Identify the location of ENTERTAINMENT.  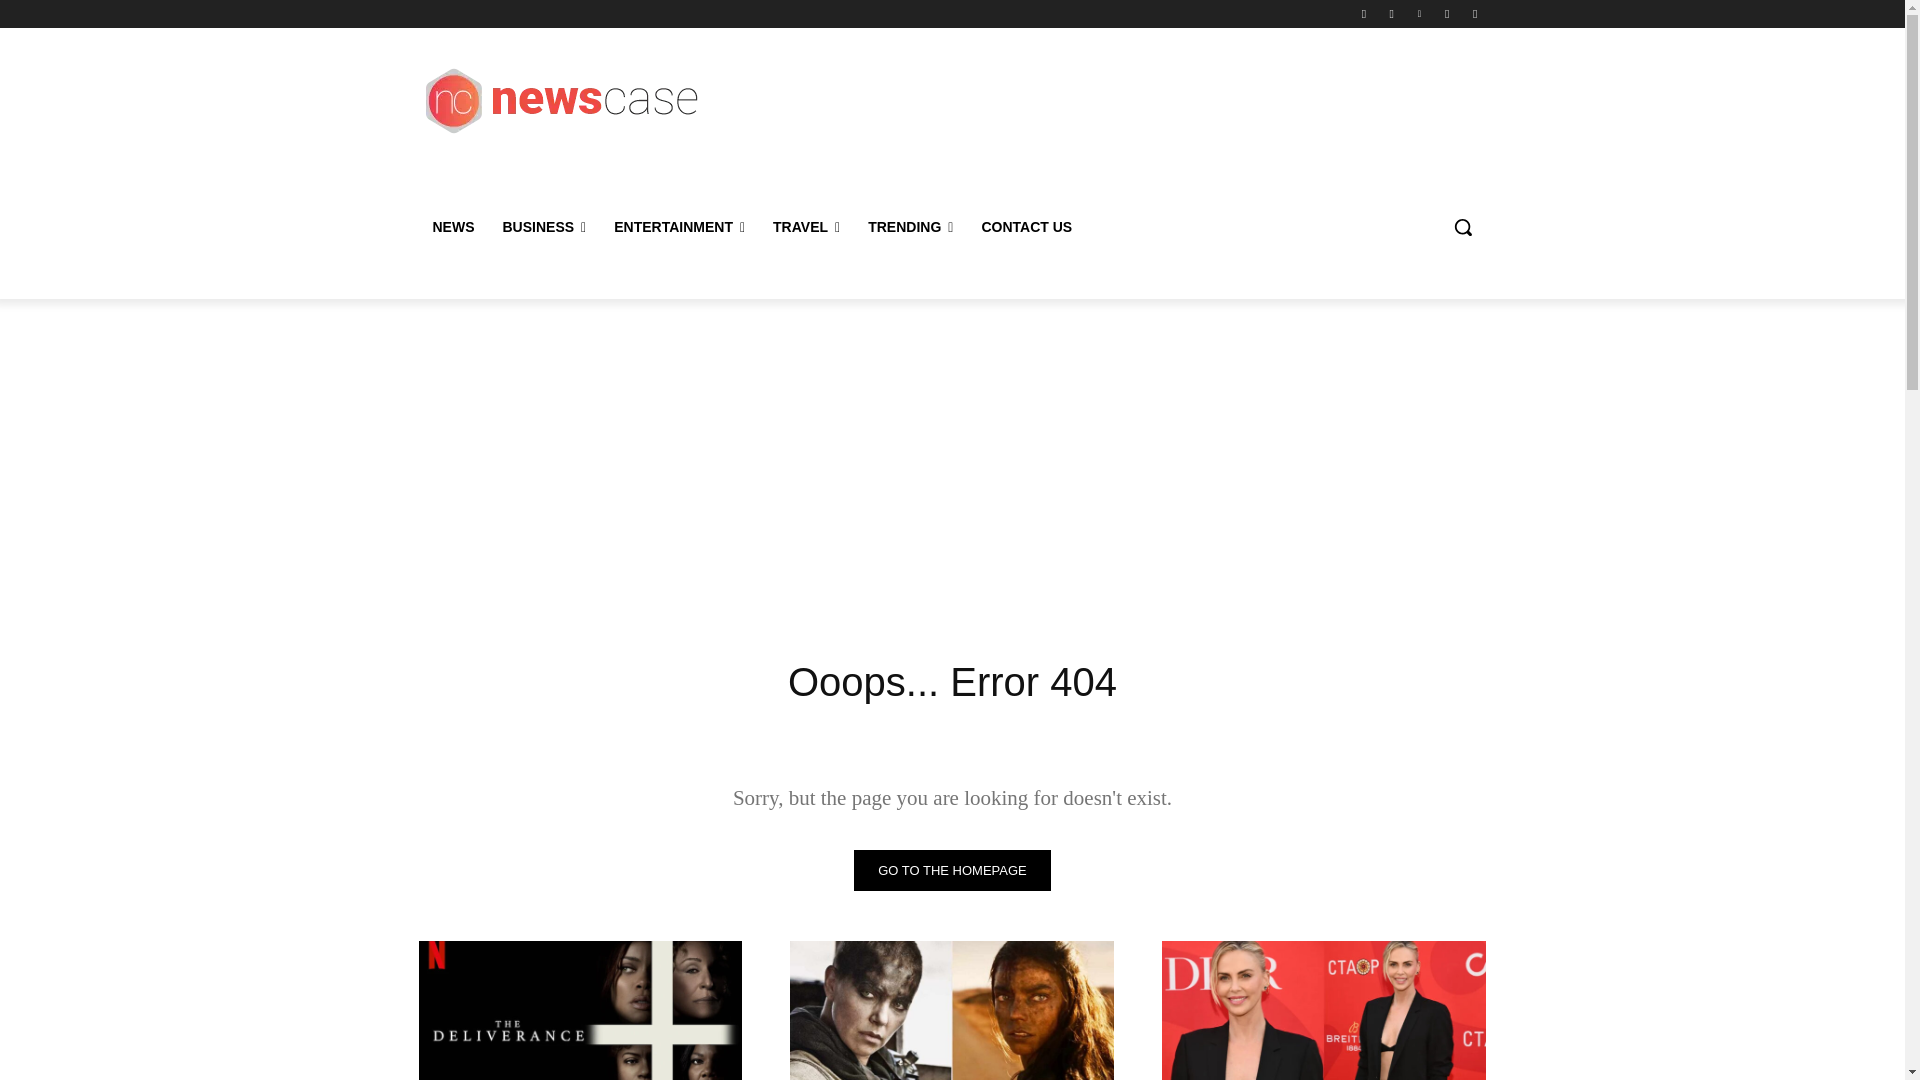
(678, 226).